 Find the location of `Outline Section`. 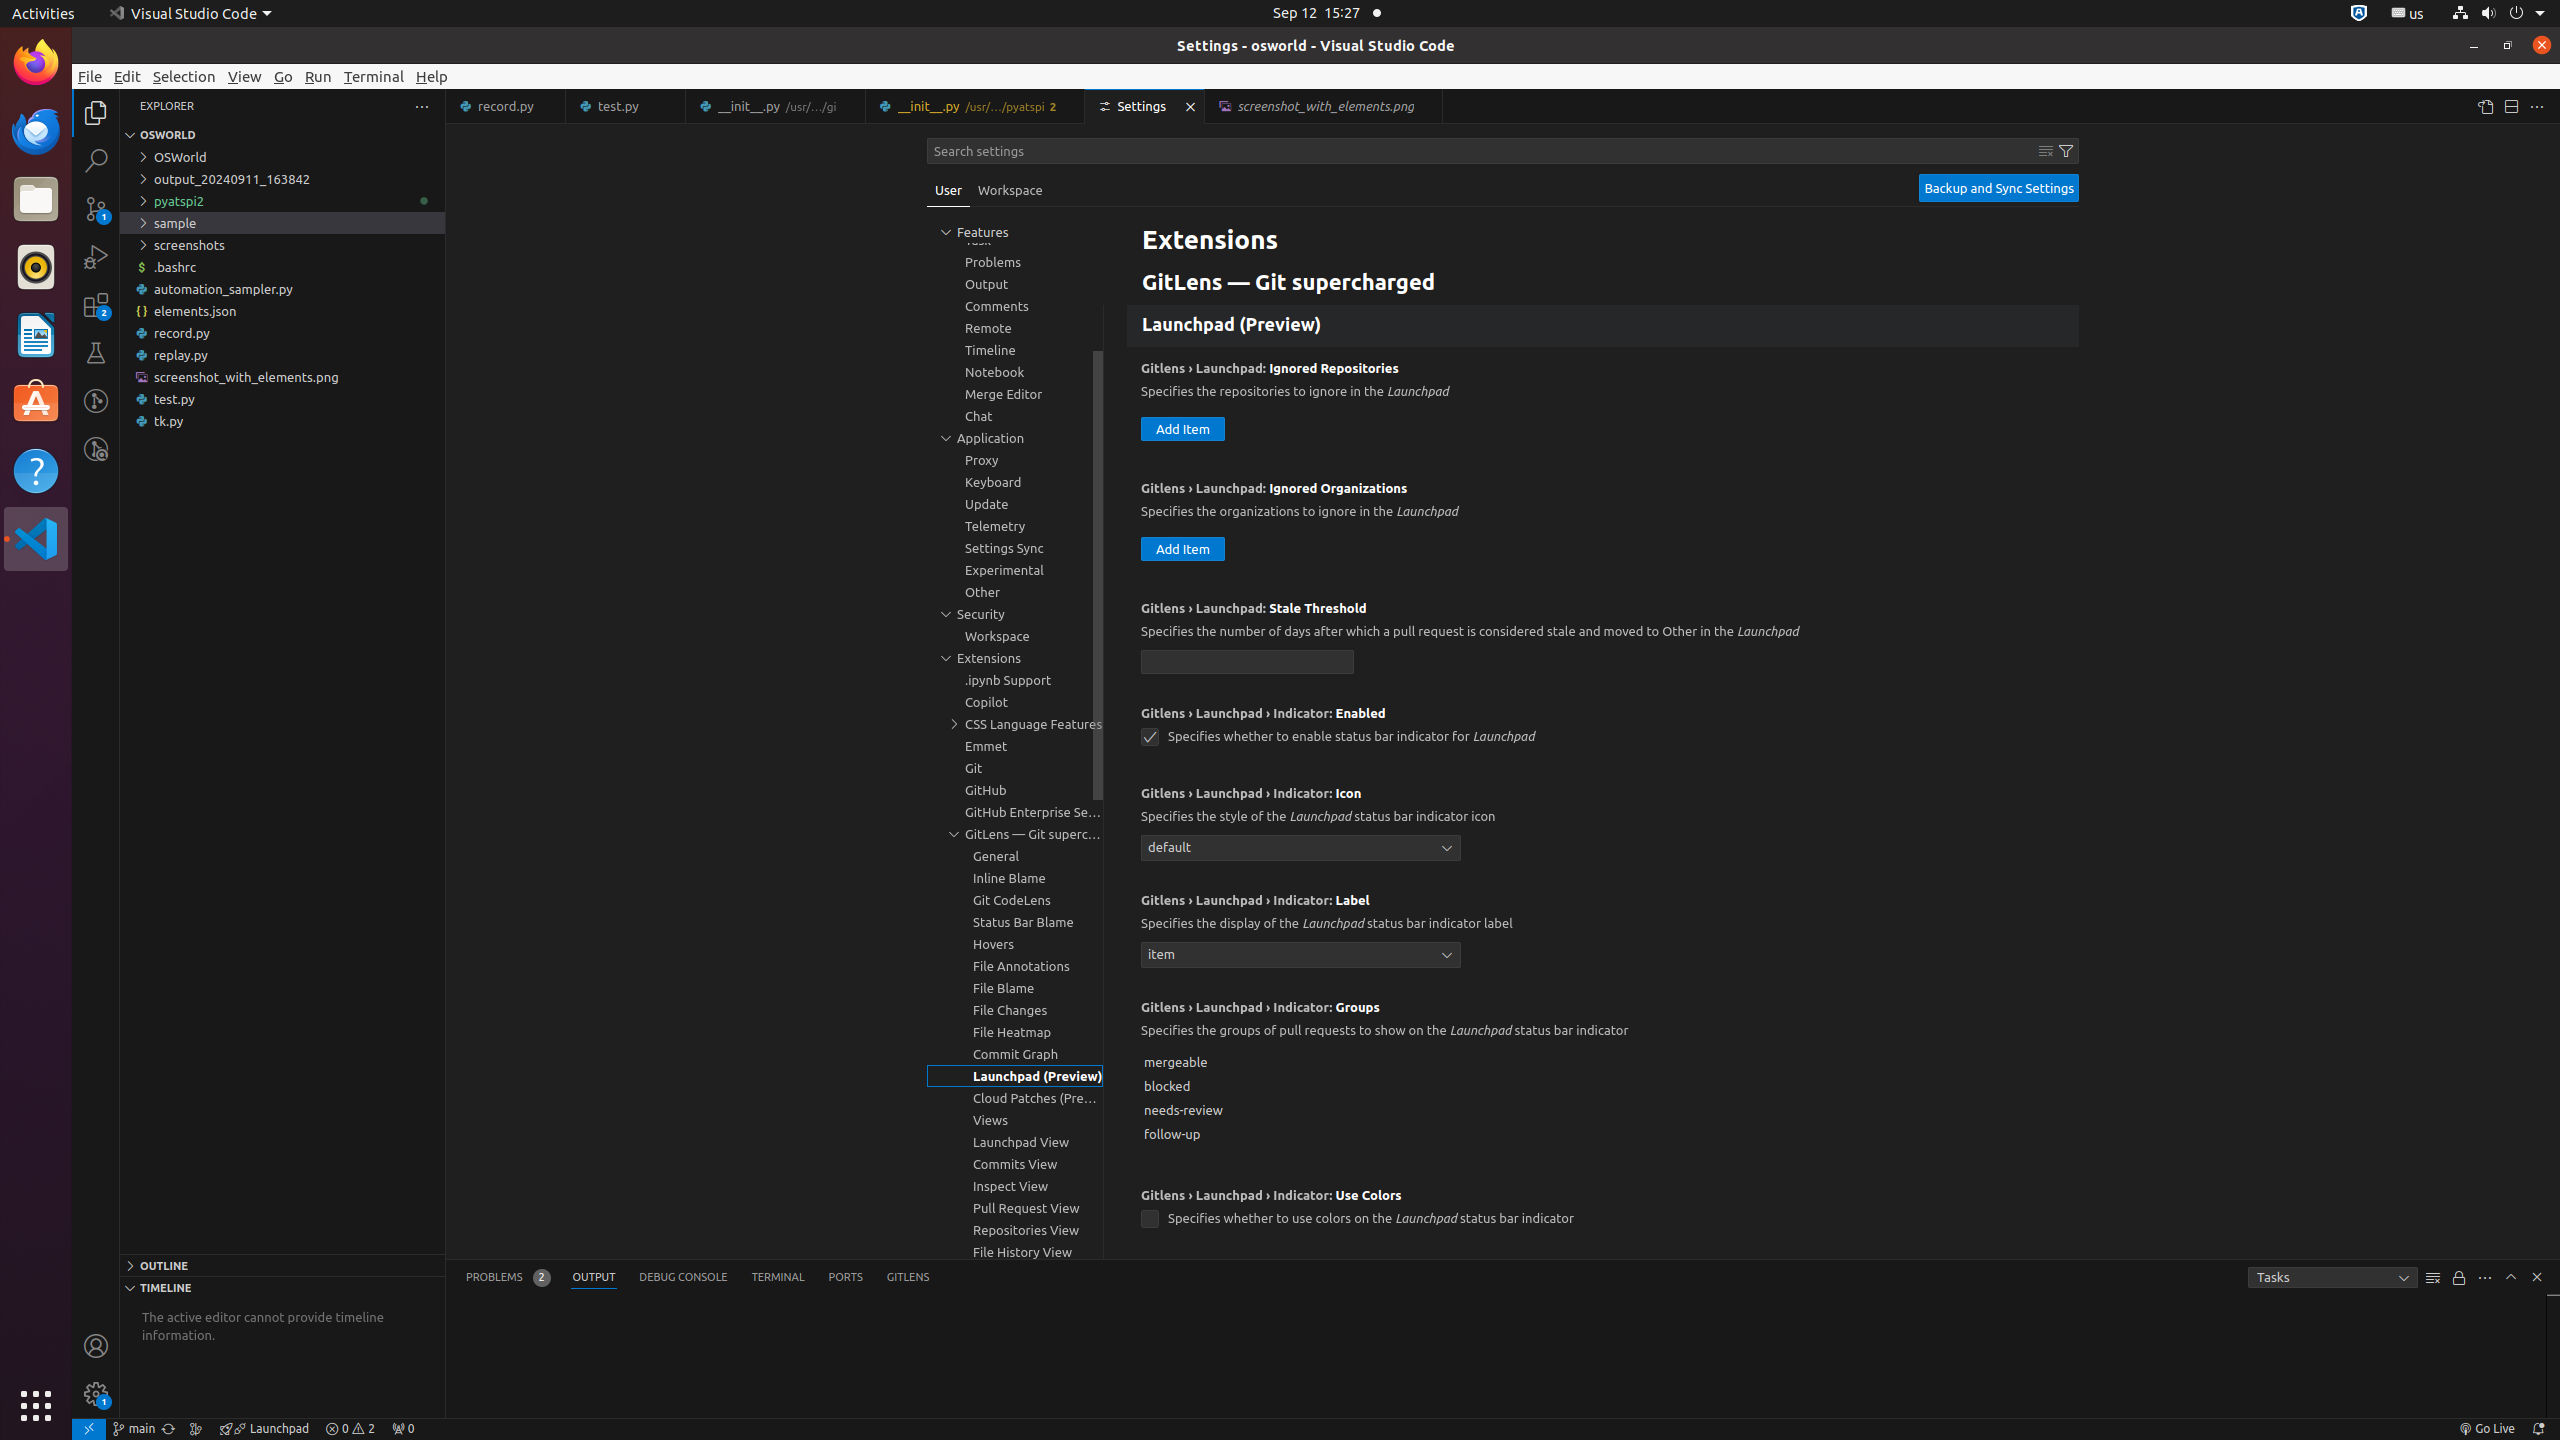

Outline Section is located at coordinates (282, 1265).